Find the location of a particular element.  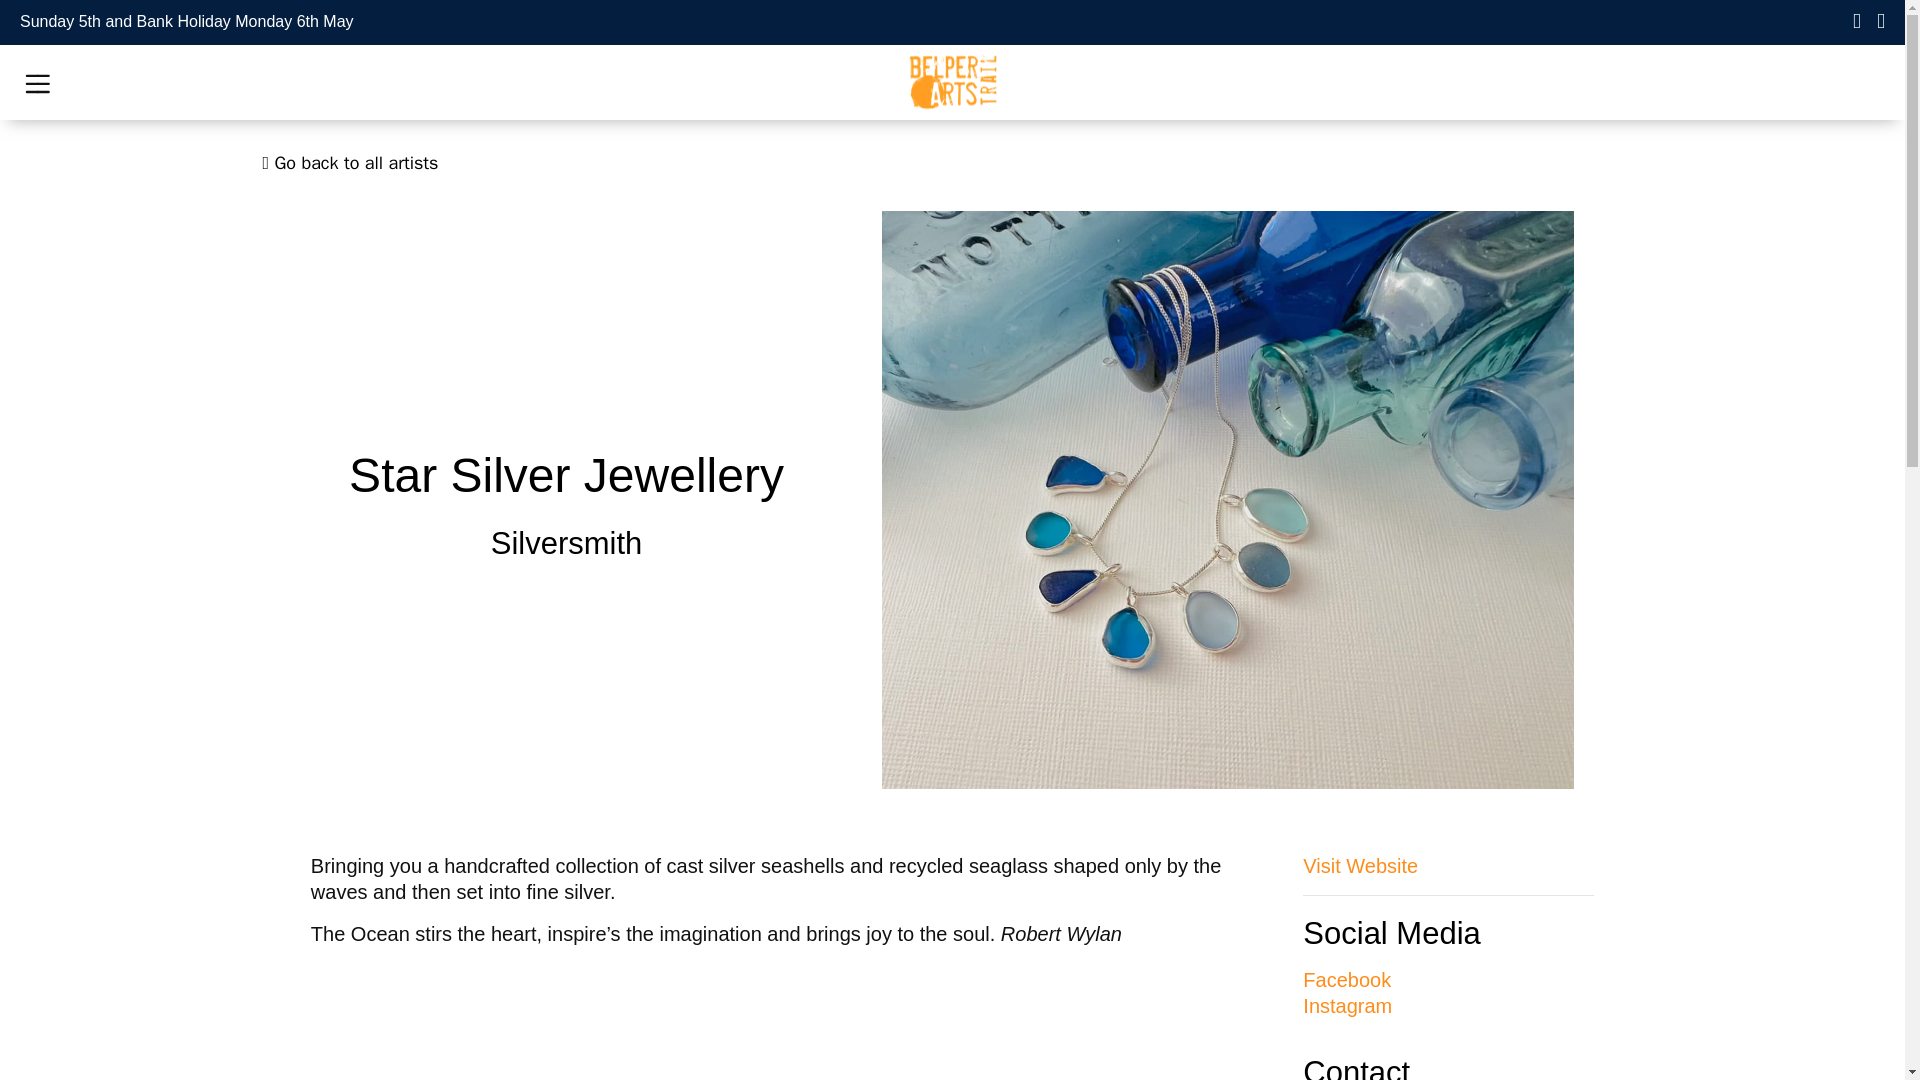

Visit Website is located at coordinates (1360, 866).